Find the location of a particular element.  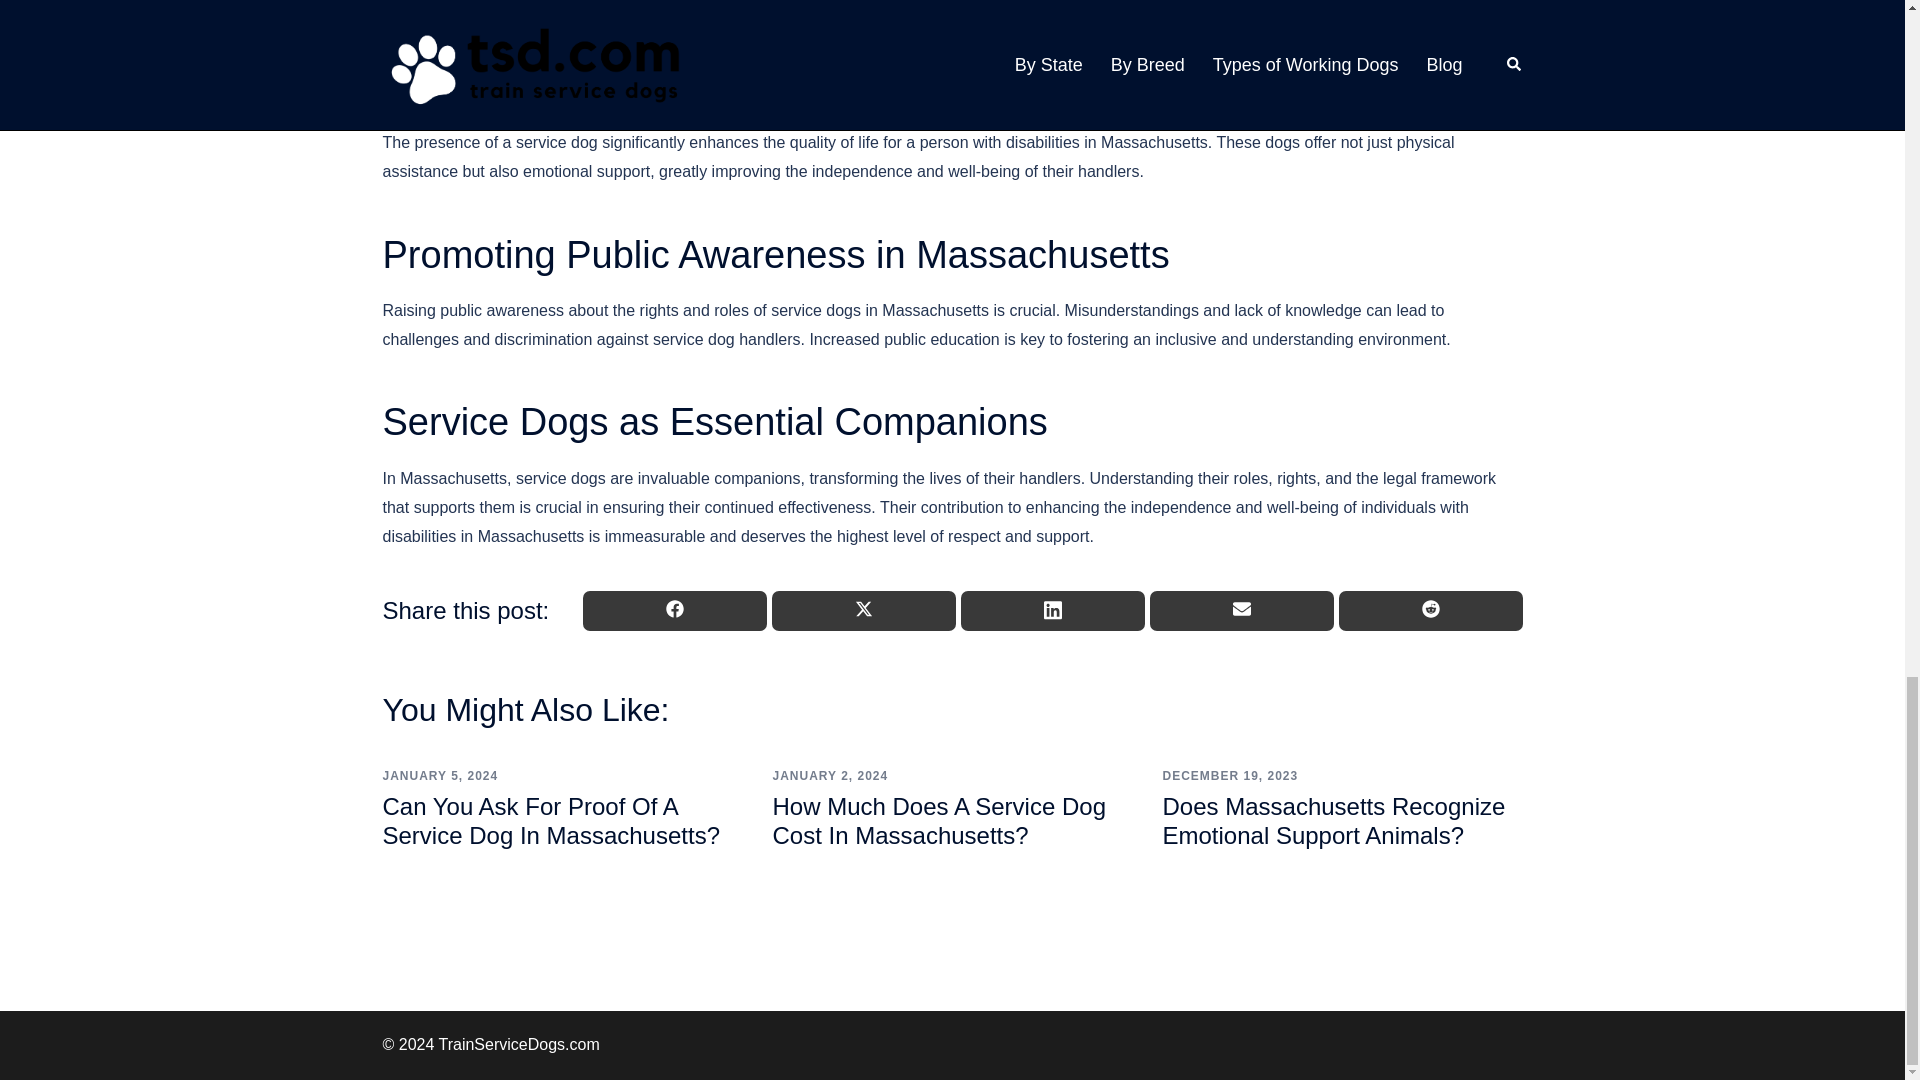

Does Massachusetts Recognize Emotional Support Animals? is located at coordinates (1333, 820).